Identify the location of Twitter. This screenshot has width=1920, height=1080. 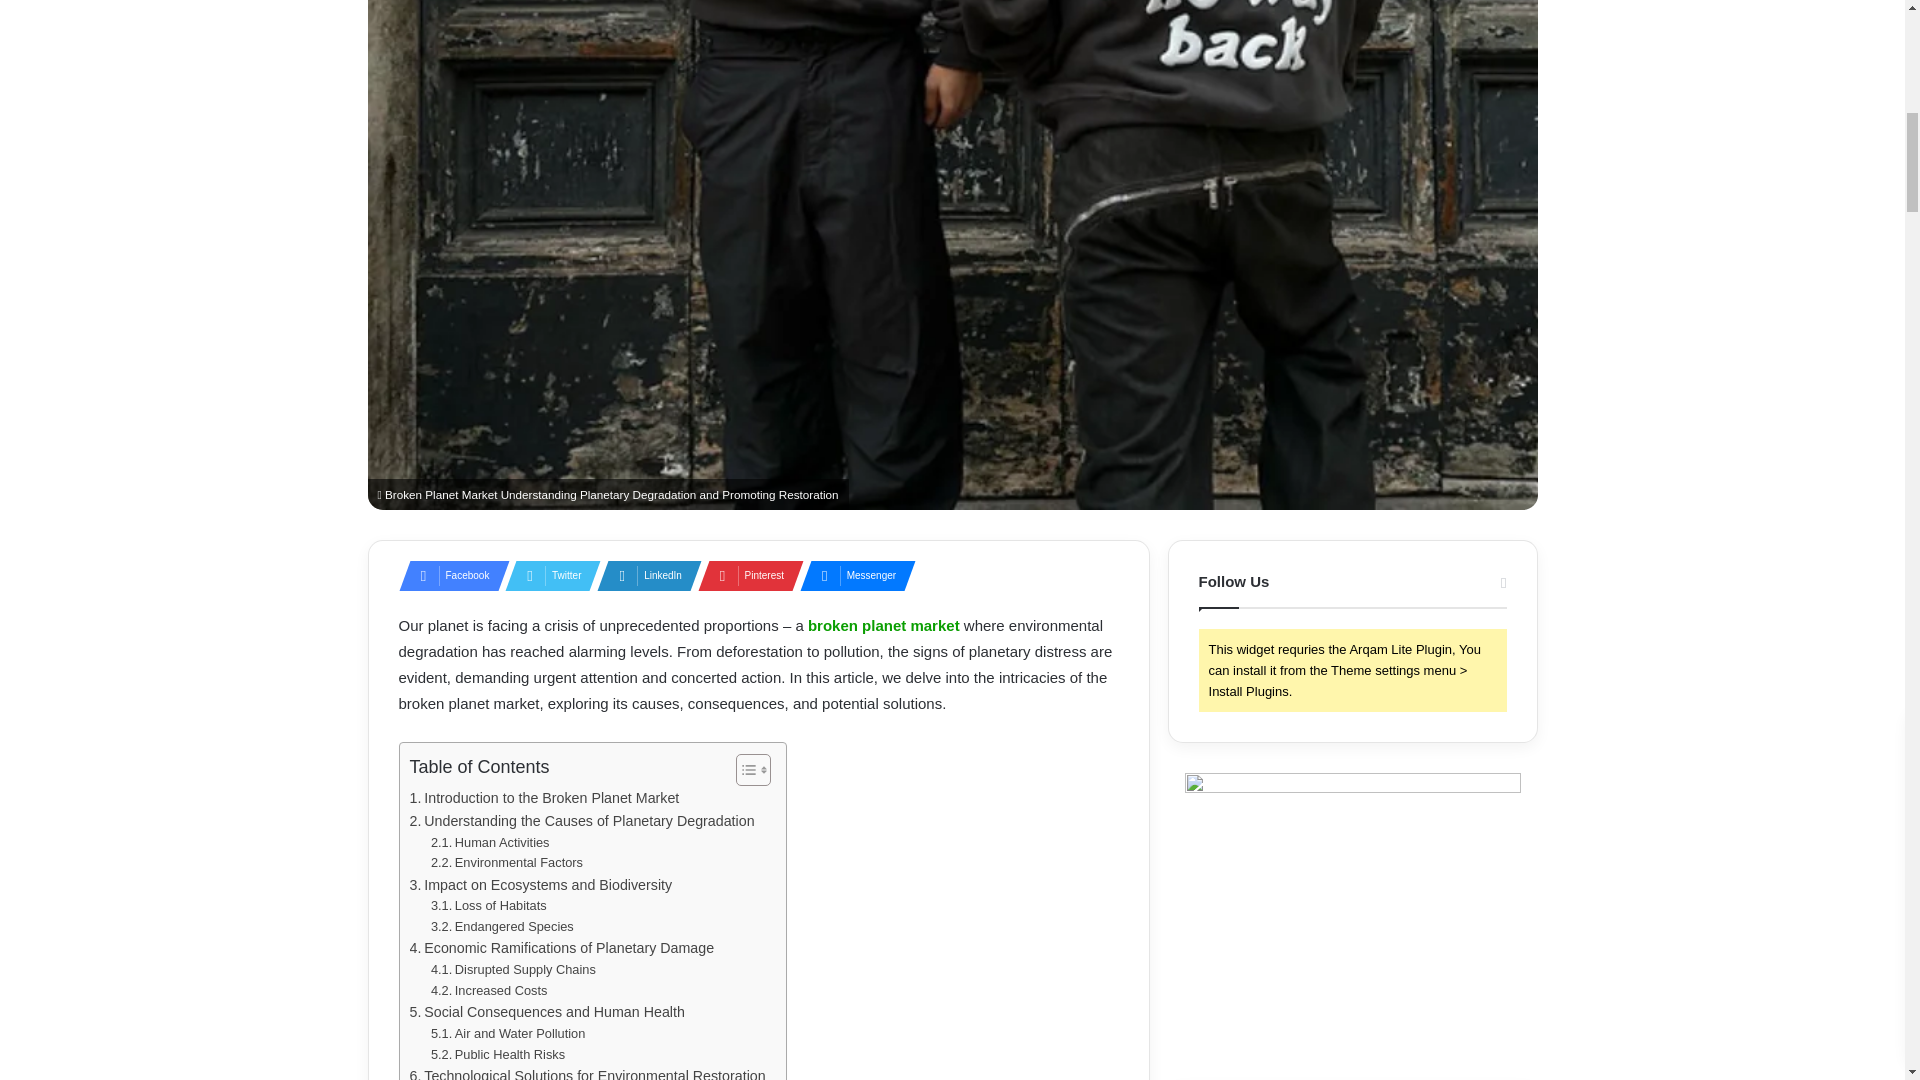
(546, 575).